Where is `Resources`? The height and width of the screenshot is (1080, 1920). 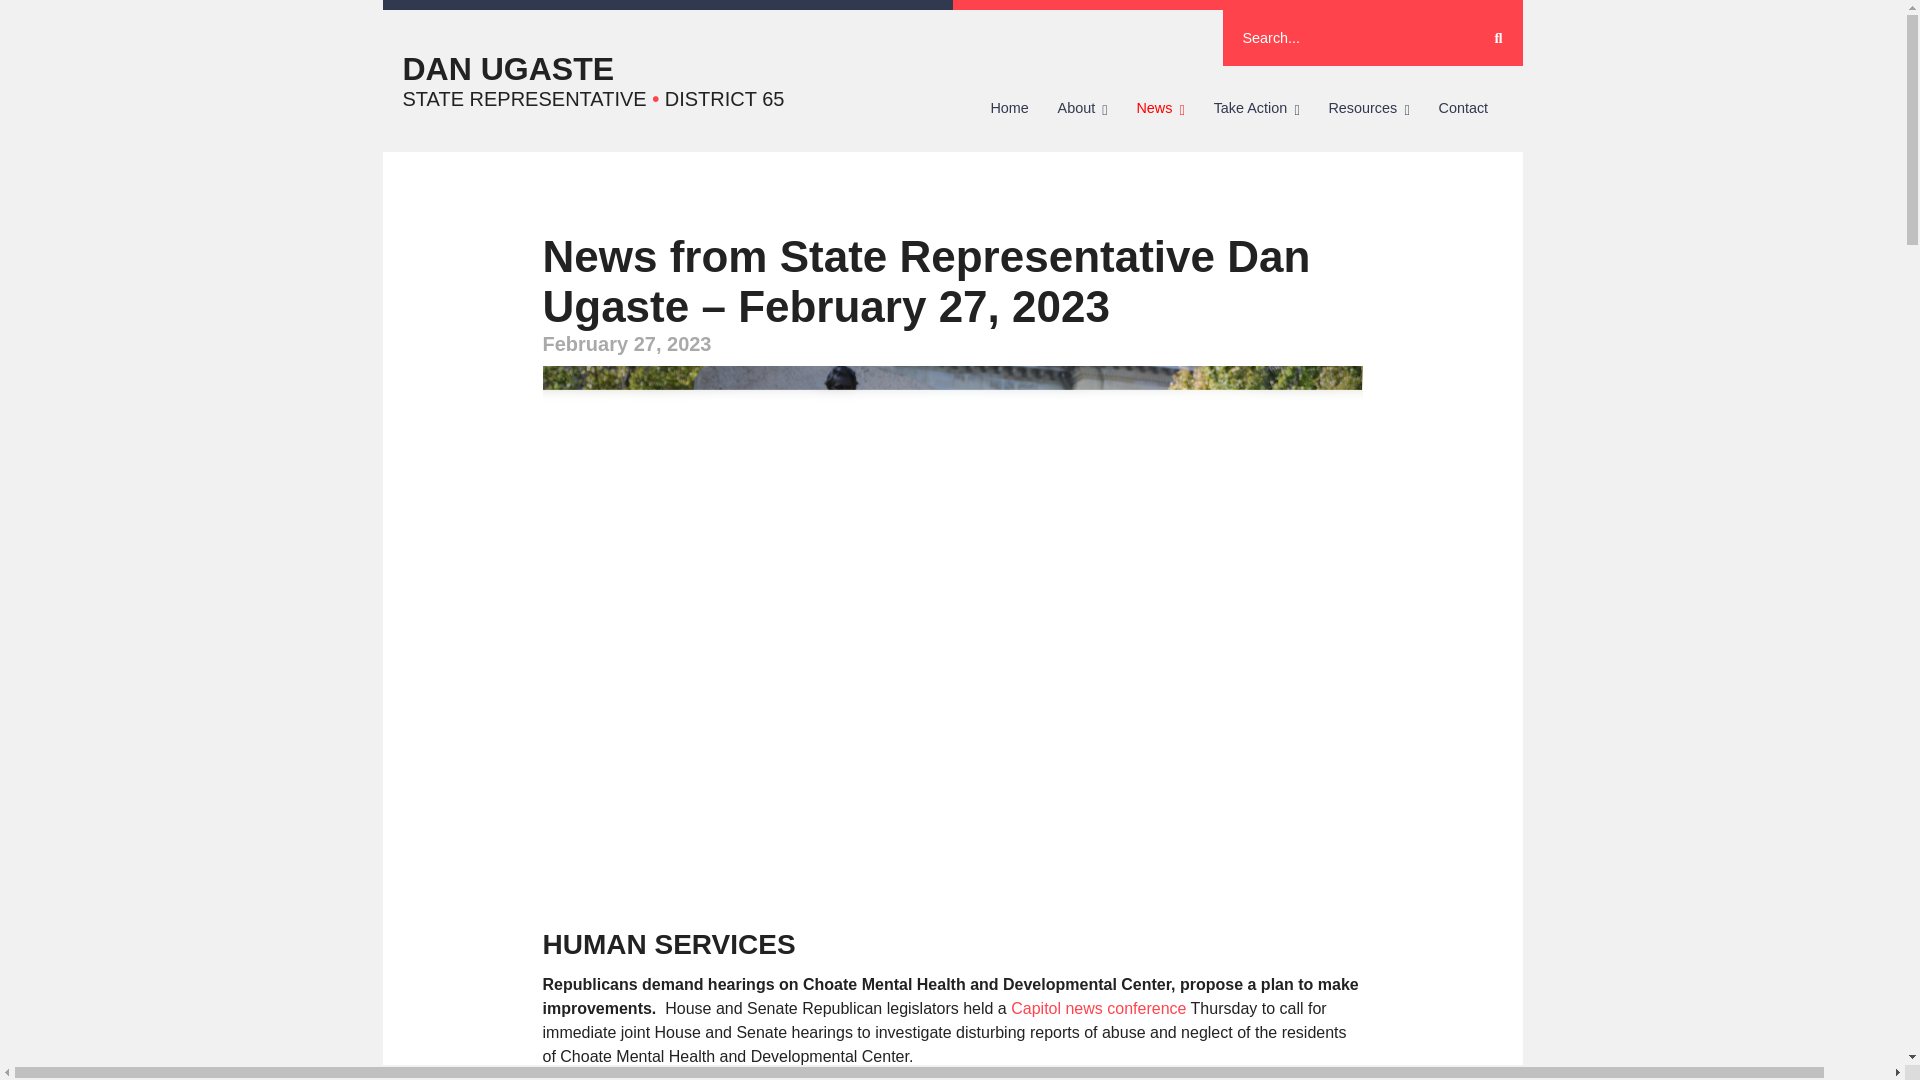 Resources is located at coordinates (1368, 108).